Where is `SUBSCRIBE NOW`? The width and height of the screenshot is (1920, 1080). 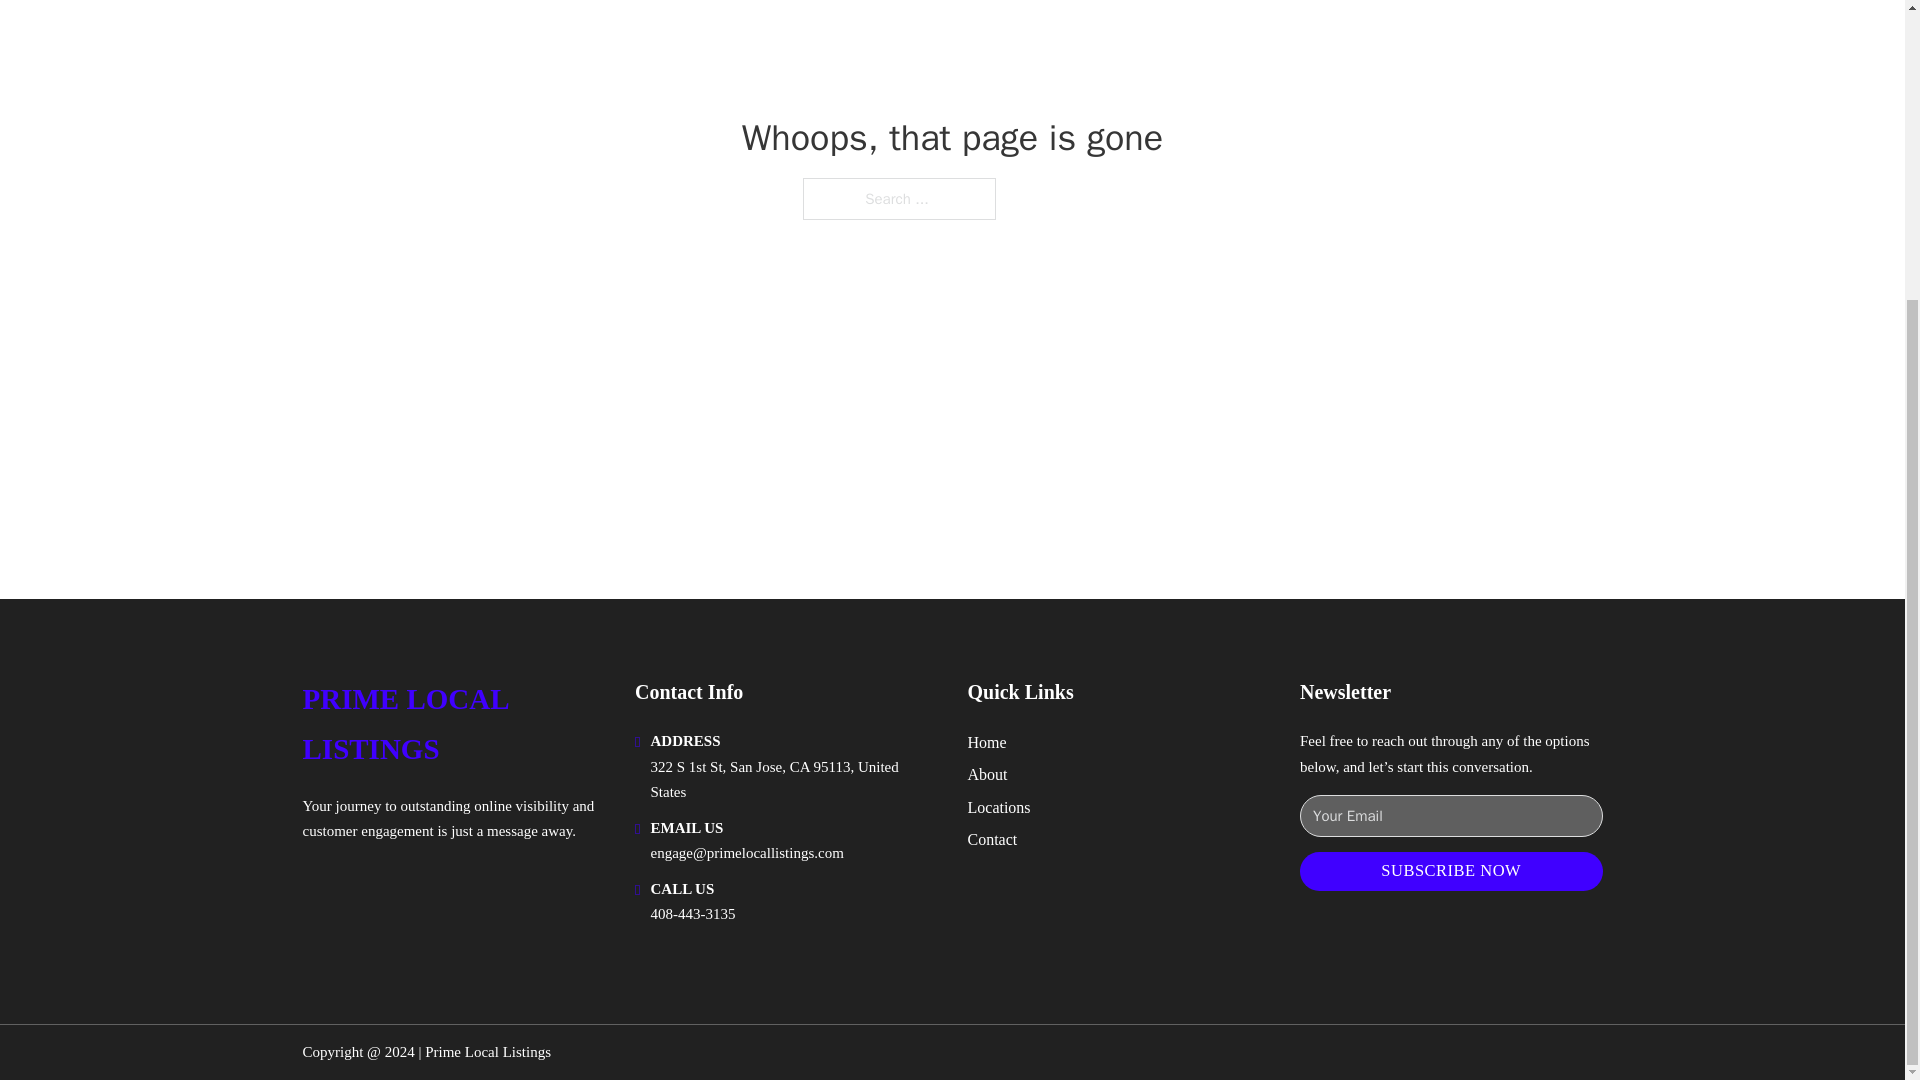
SUBSCRIBE NOW is located at coordinates (1451, 872).